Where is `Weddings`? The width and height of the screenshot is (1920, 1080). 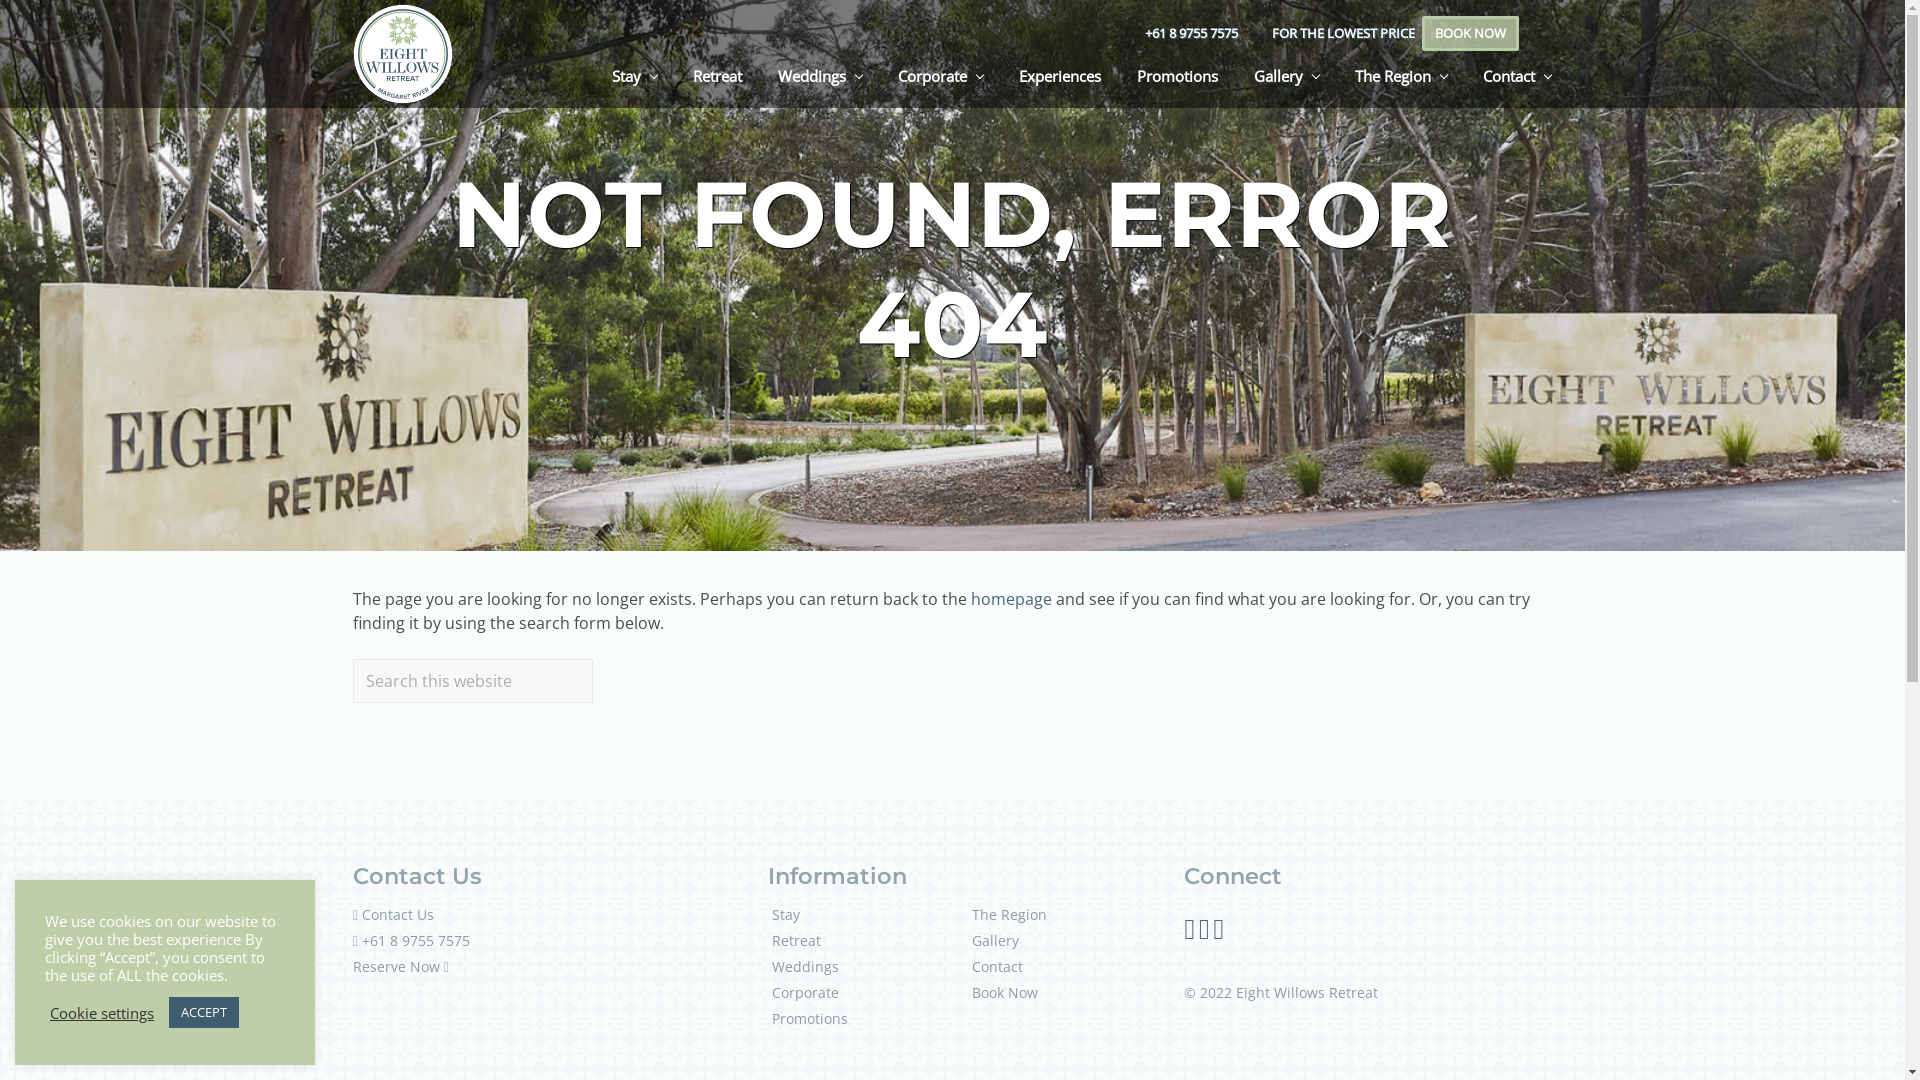
Weddings is located at coordinates (806, 966).